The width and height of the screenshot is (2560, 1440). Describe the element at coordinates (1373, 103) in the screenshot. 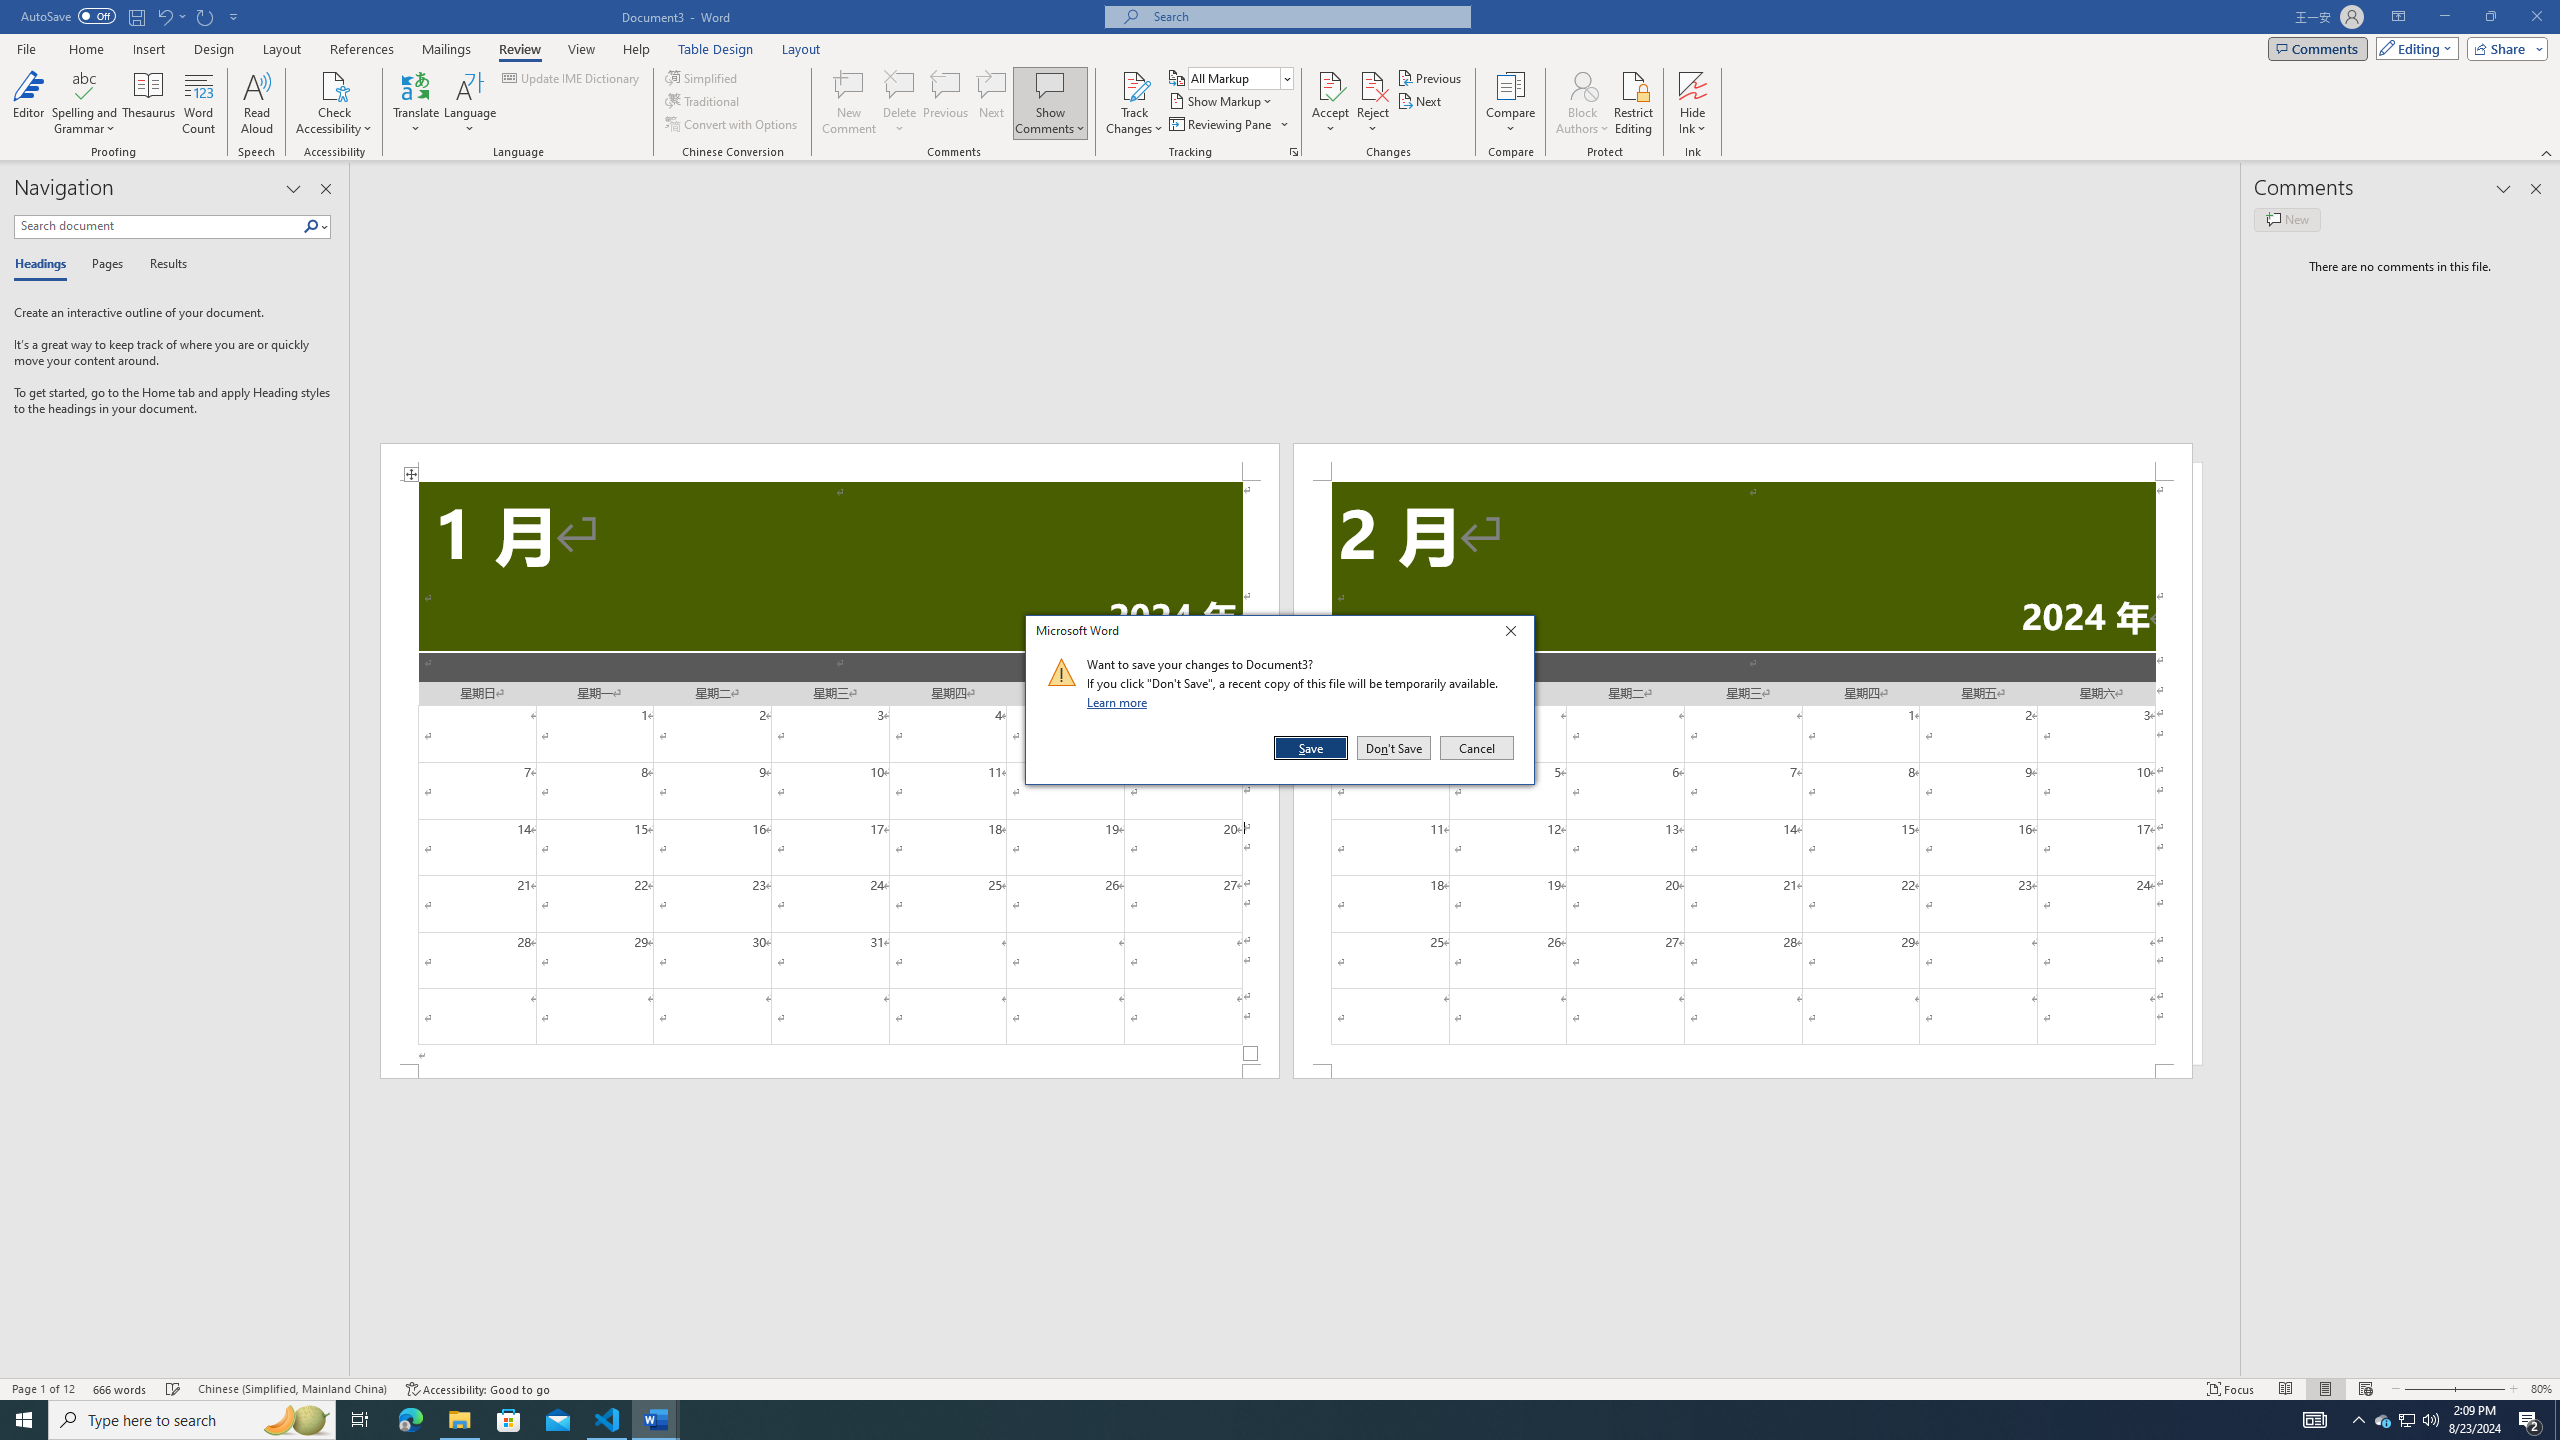

I see `Reject` at that location.